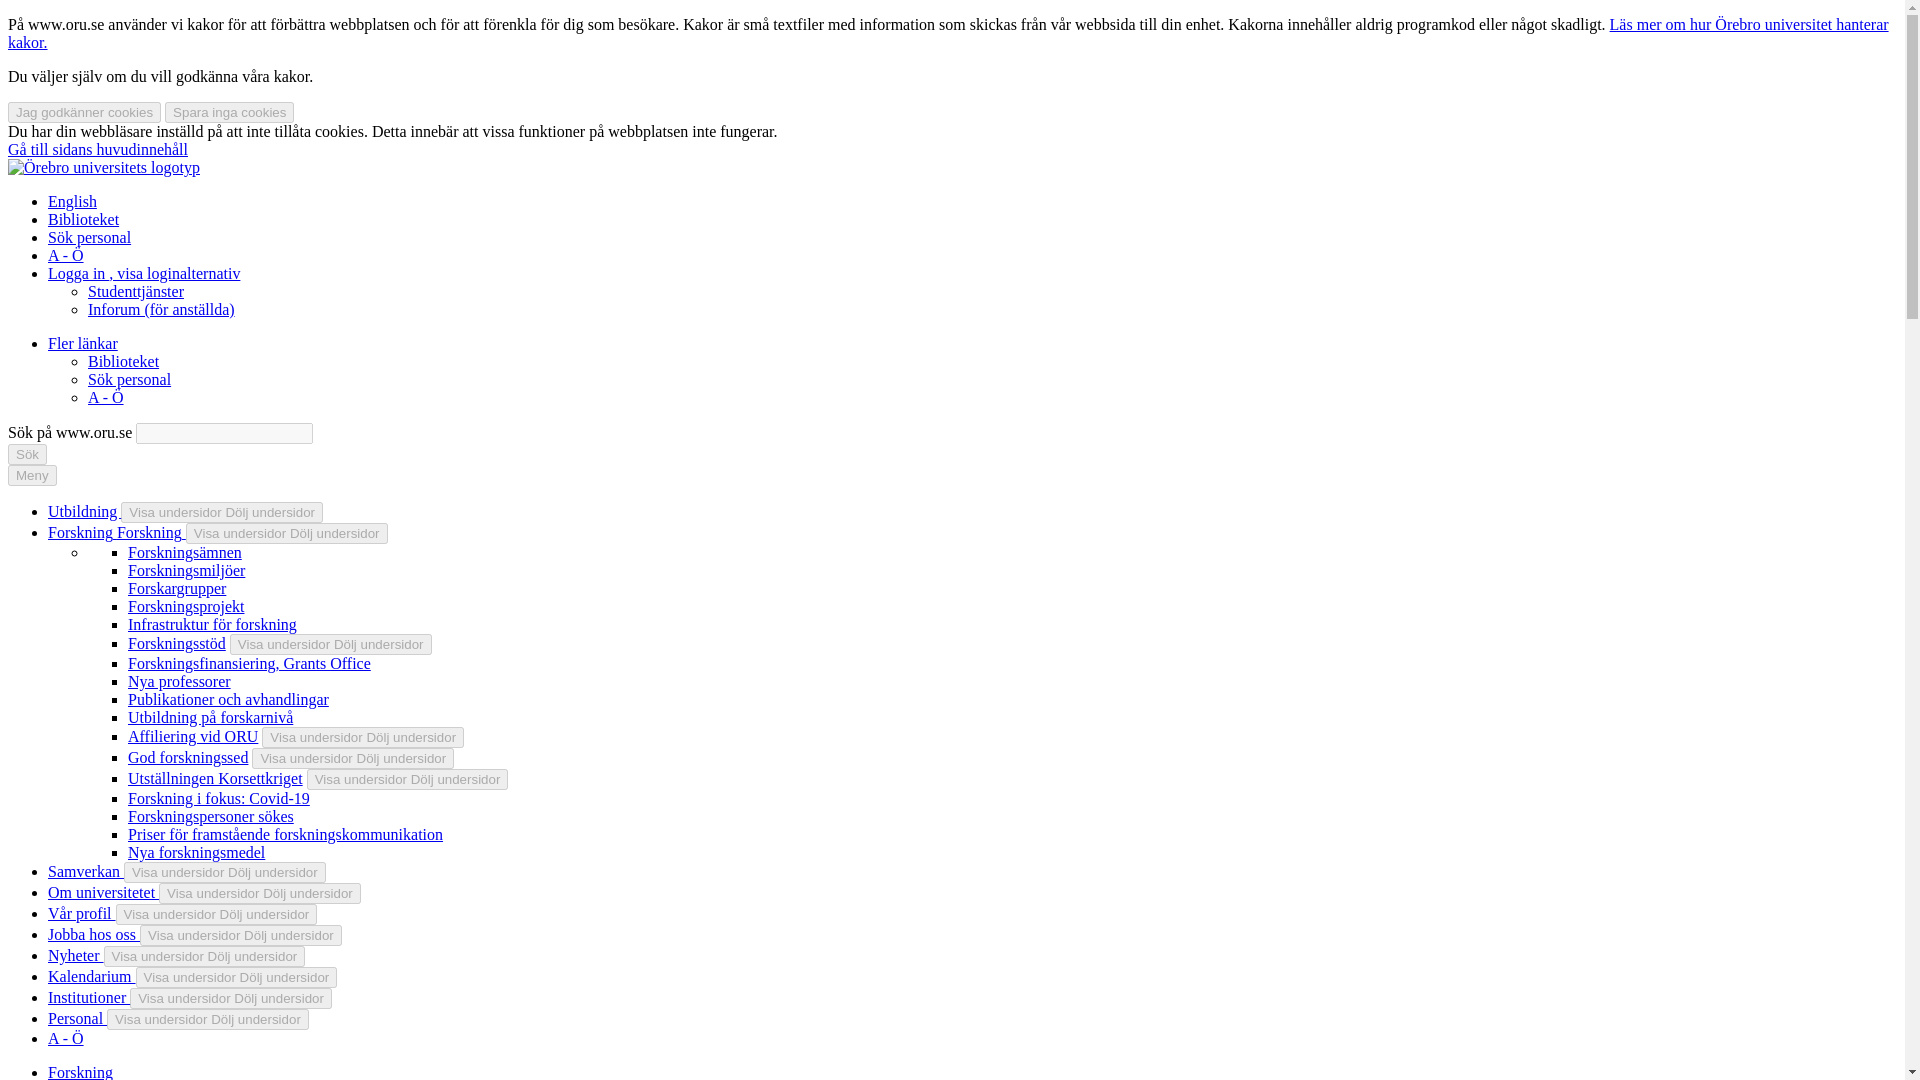  I want to click on Inforum, so click(161, 309).